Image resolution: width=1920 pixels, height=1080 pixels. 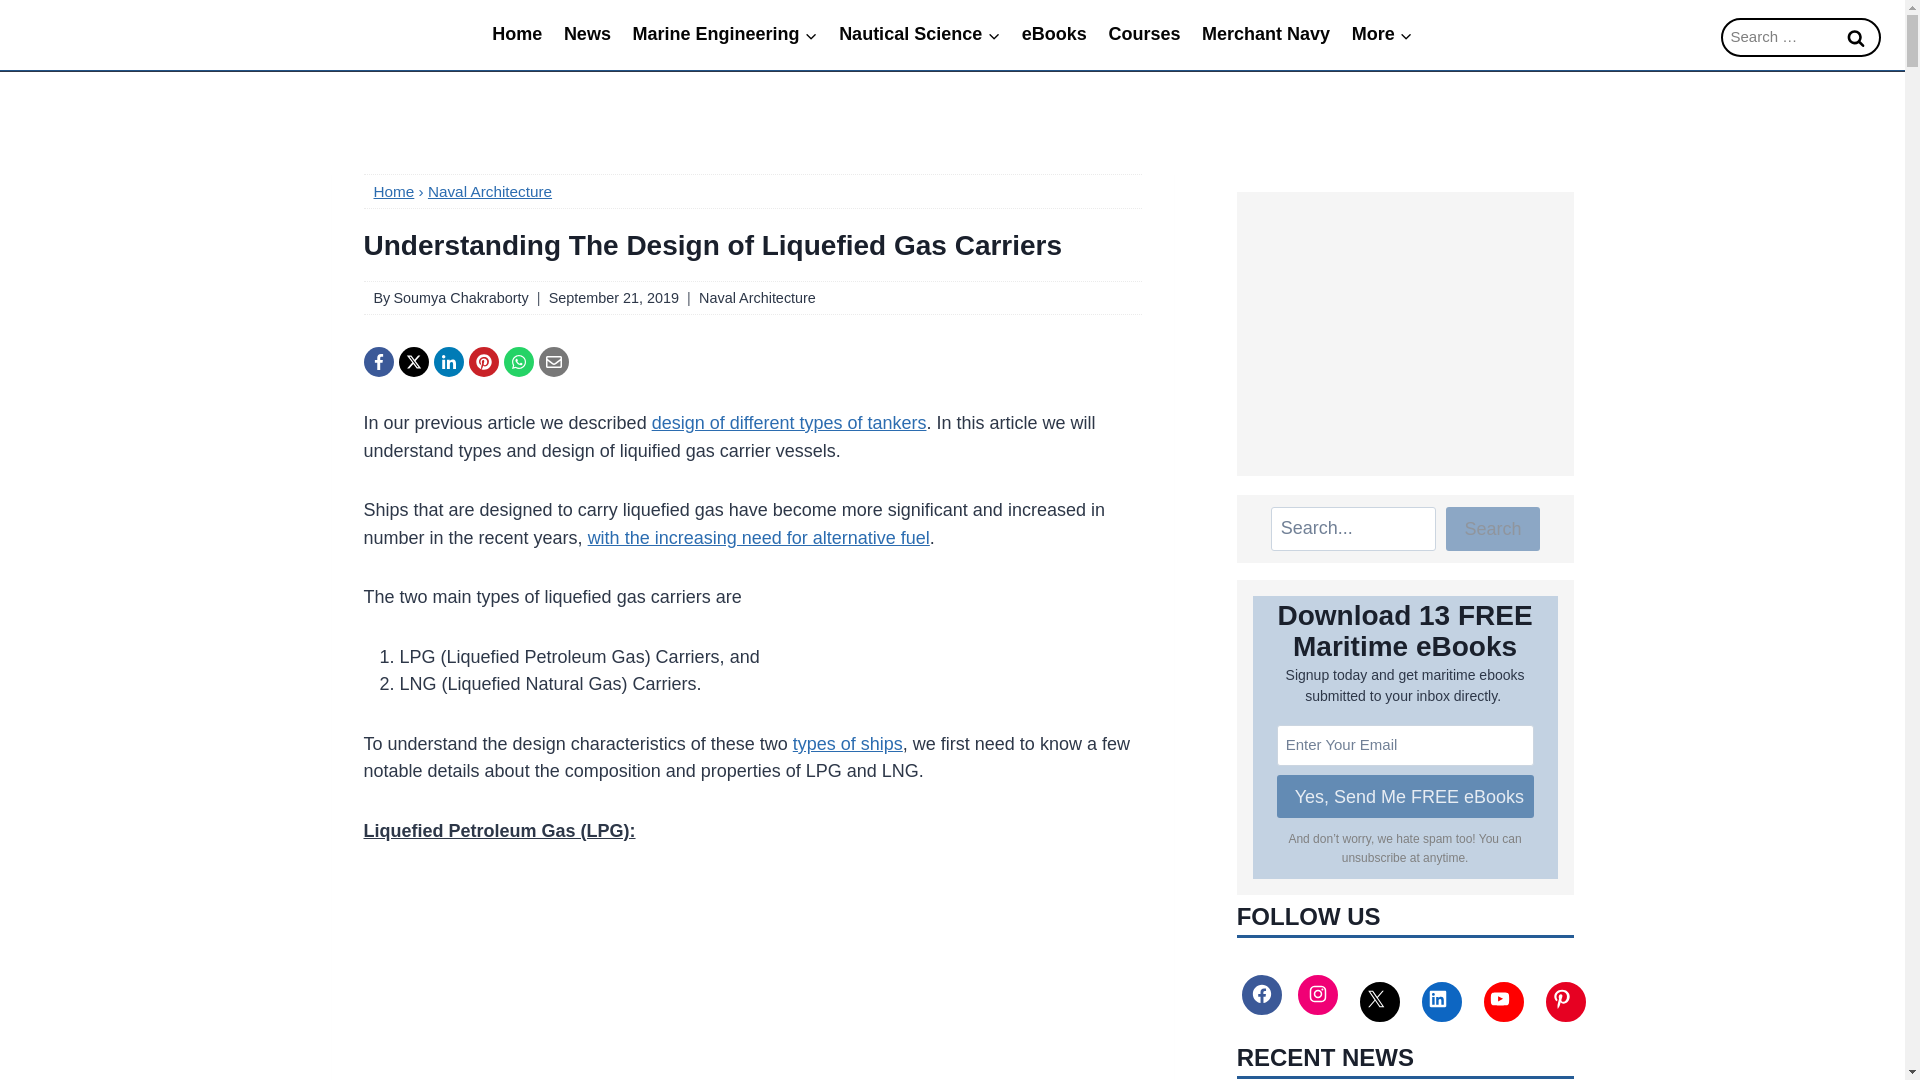 What do you see at coordinates (1856, 38) in the screenshot?
I see `Search` at bounding box center [1856, 38].